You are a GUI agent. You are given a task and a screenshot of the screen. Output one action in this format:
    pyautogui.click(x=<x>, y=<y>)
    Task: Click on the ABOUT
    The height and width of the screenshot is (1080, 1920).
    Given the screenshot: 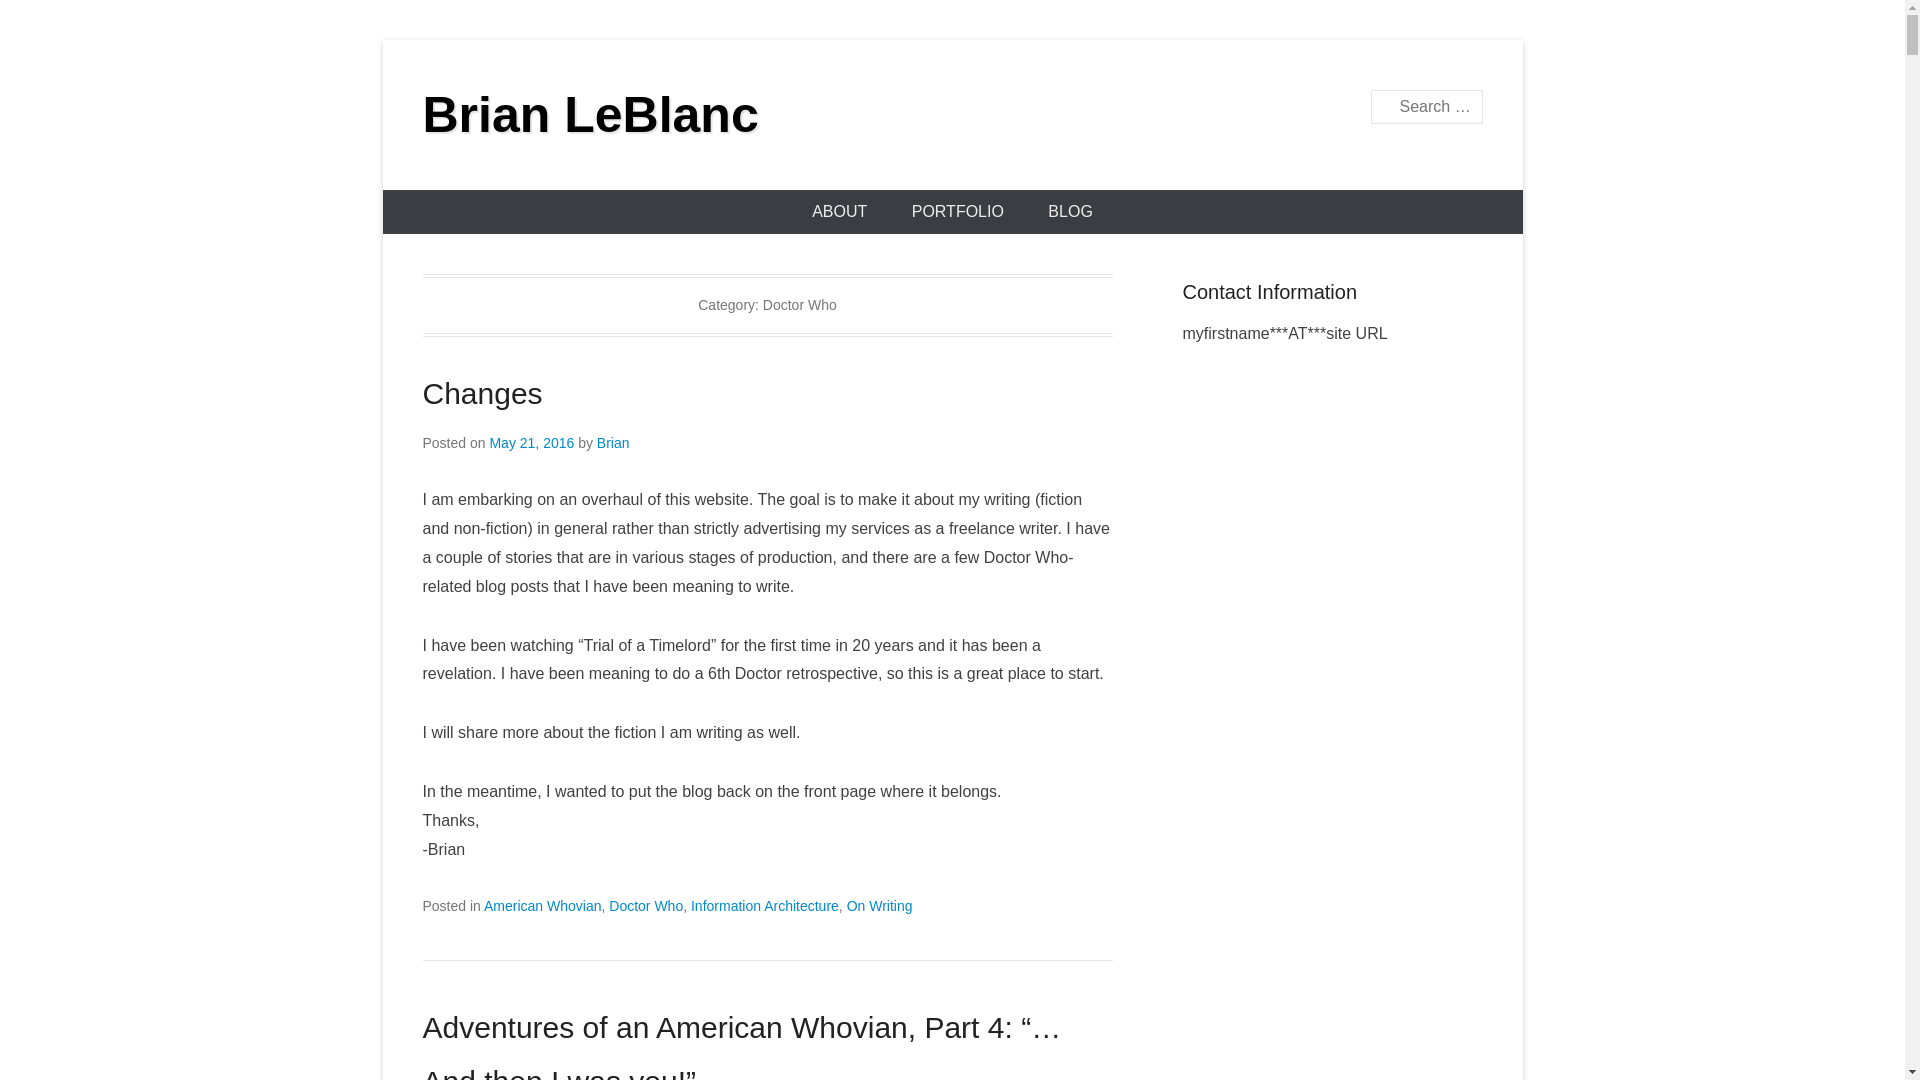 What is the action you would take?
    pyautogui.click(x=839, y=212)
    